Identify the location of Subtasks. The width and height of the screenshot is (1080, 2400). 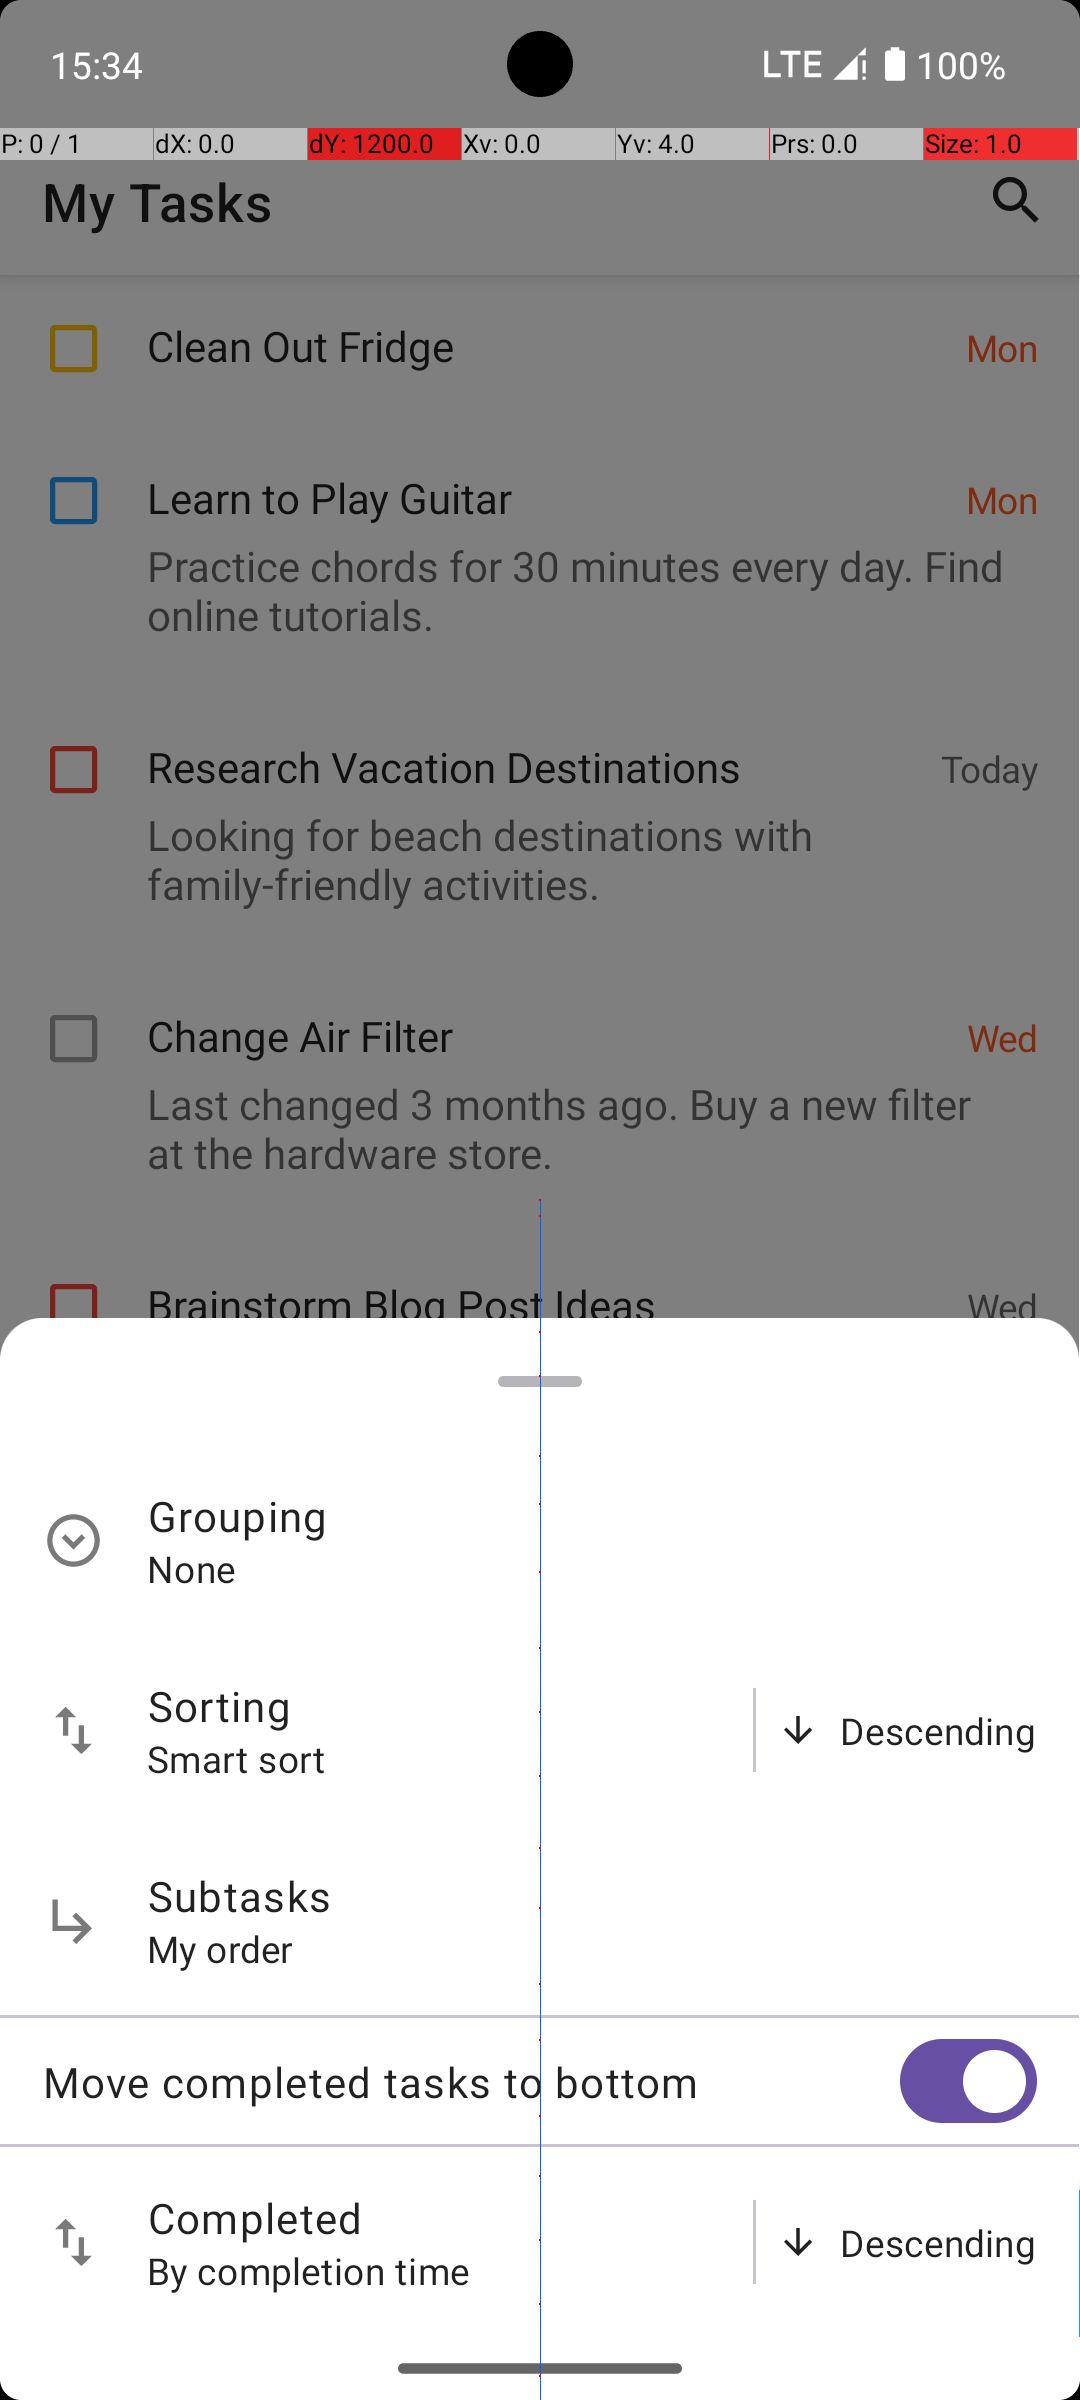
(240, 1896).